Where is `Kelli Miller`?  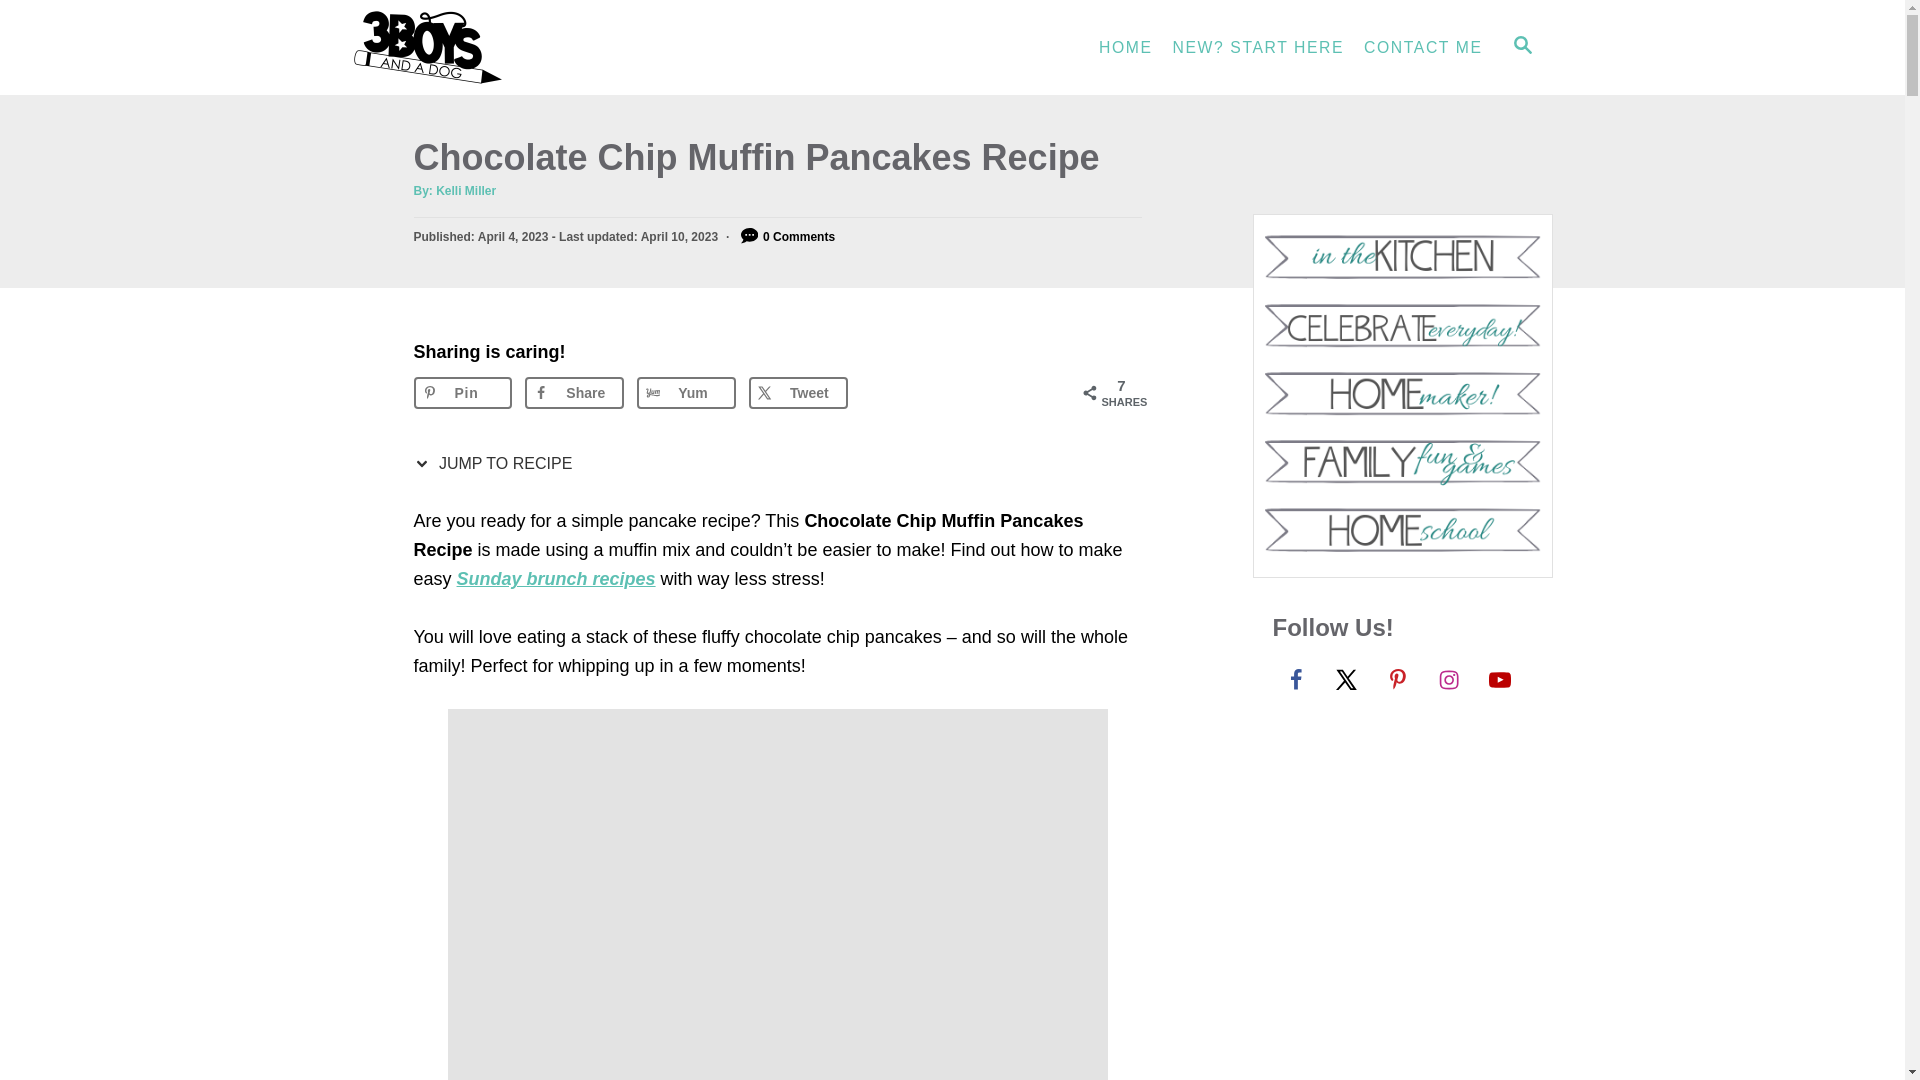 Kelli Miller is located at coordinates (465, 190).